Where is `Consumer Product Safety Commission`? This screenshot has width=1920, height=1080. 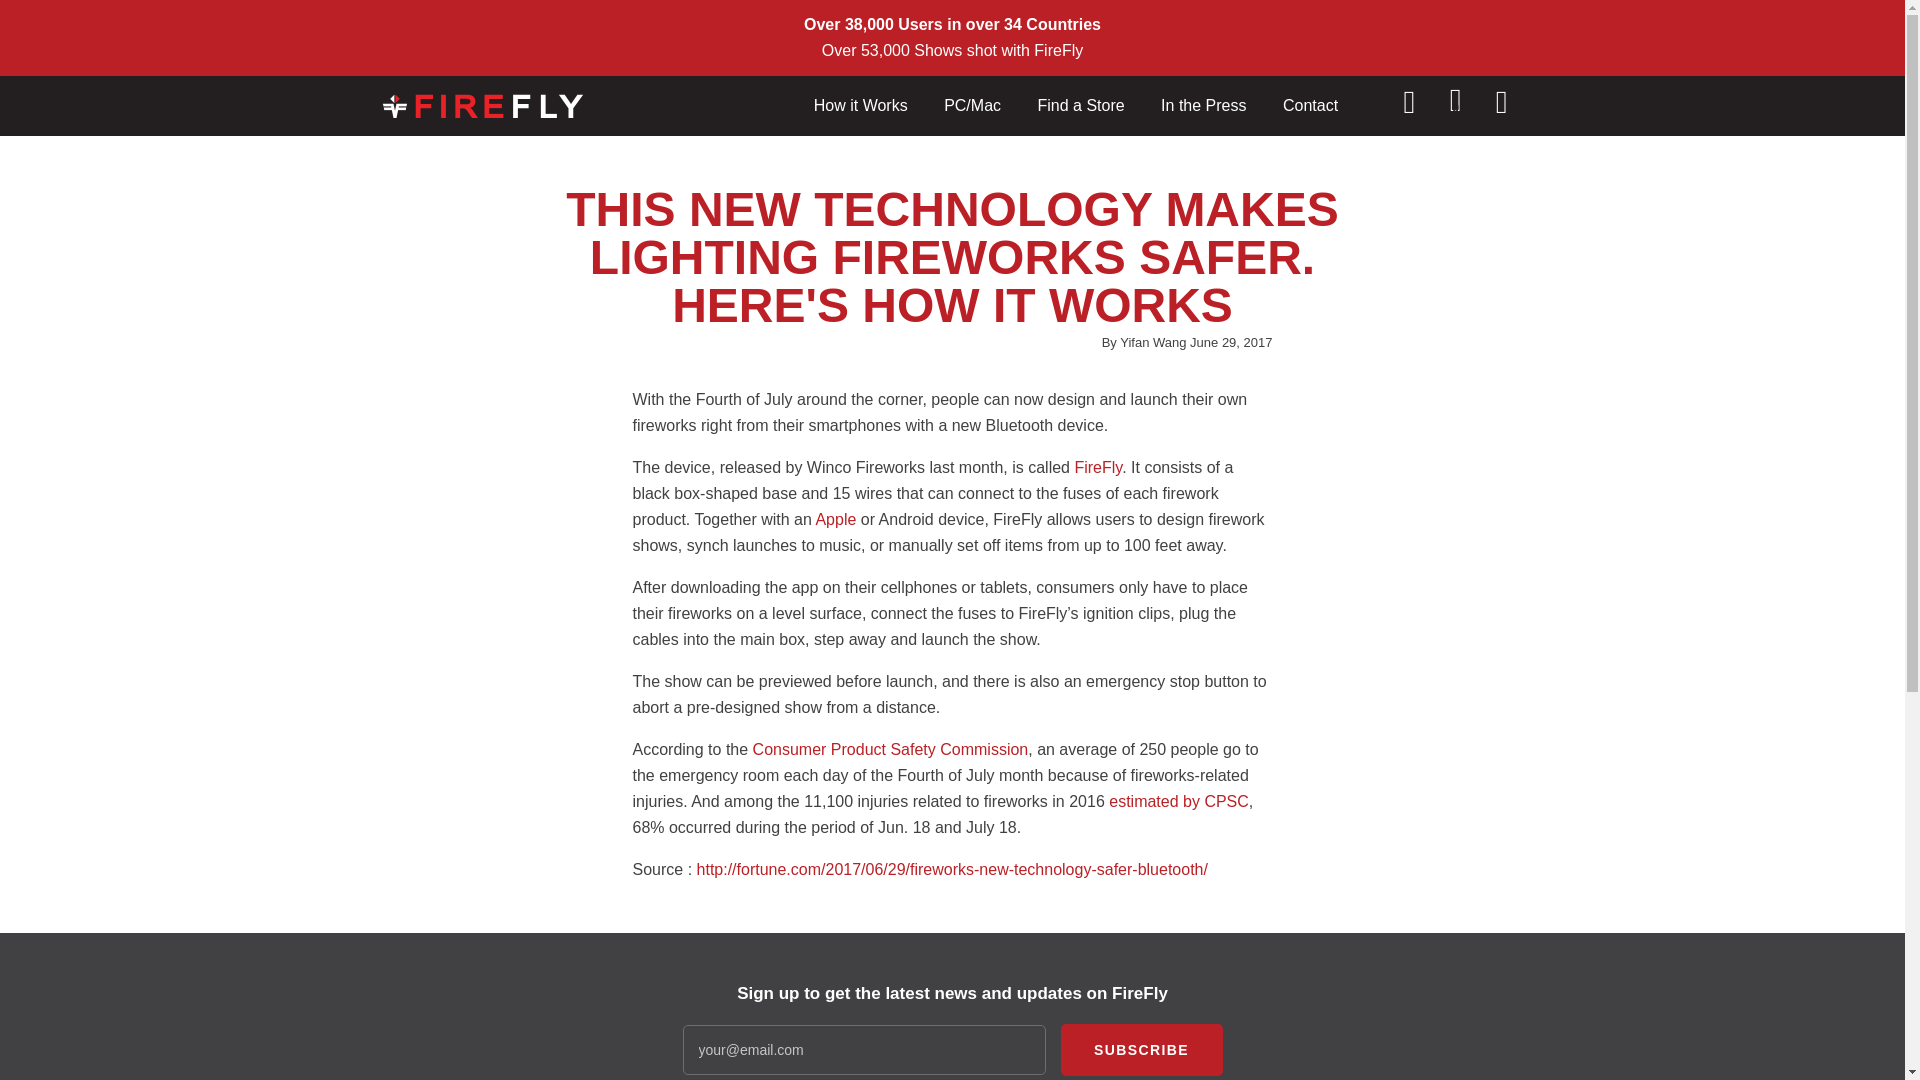 Consumer Product Safety Commission is located at coordinates (890, 749).